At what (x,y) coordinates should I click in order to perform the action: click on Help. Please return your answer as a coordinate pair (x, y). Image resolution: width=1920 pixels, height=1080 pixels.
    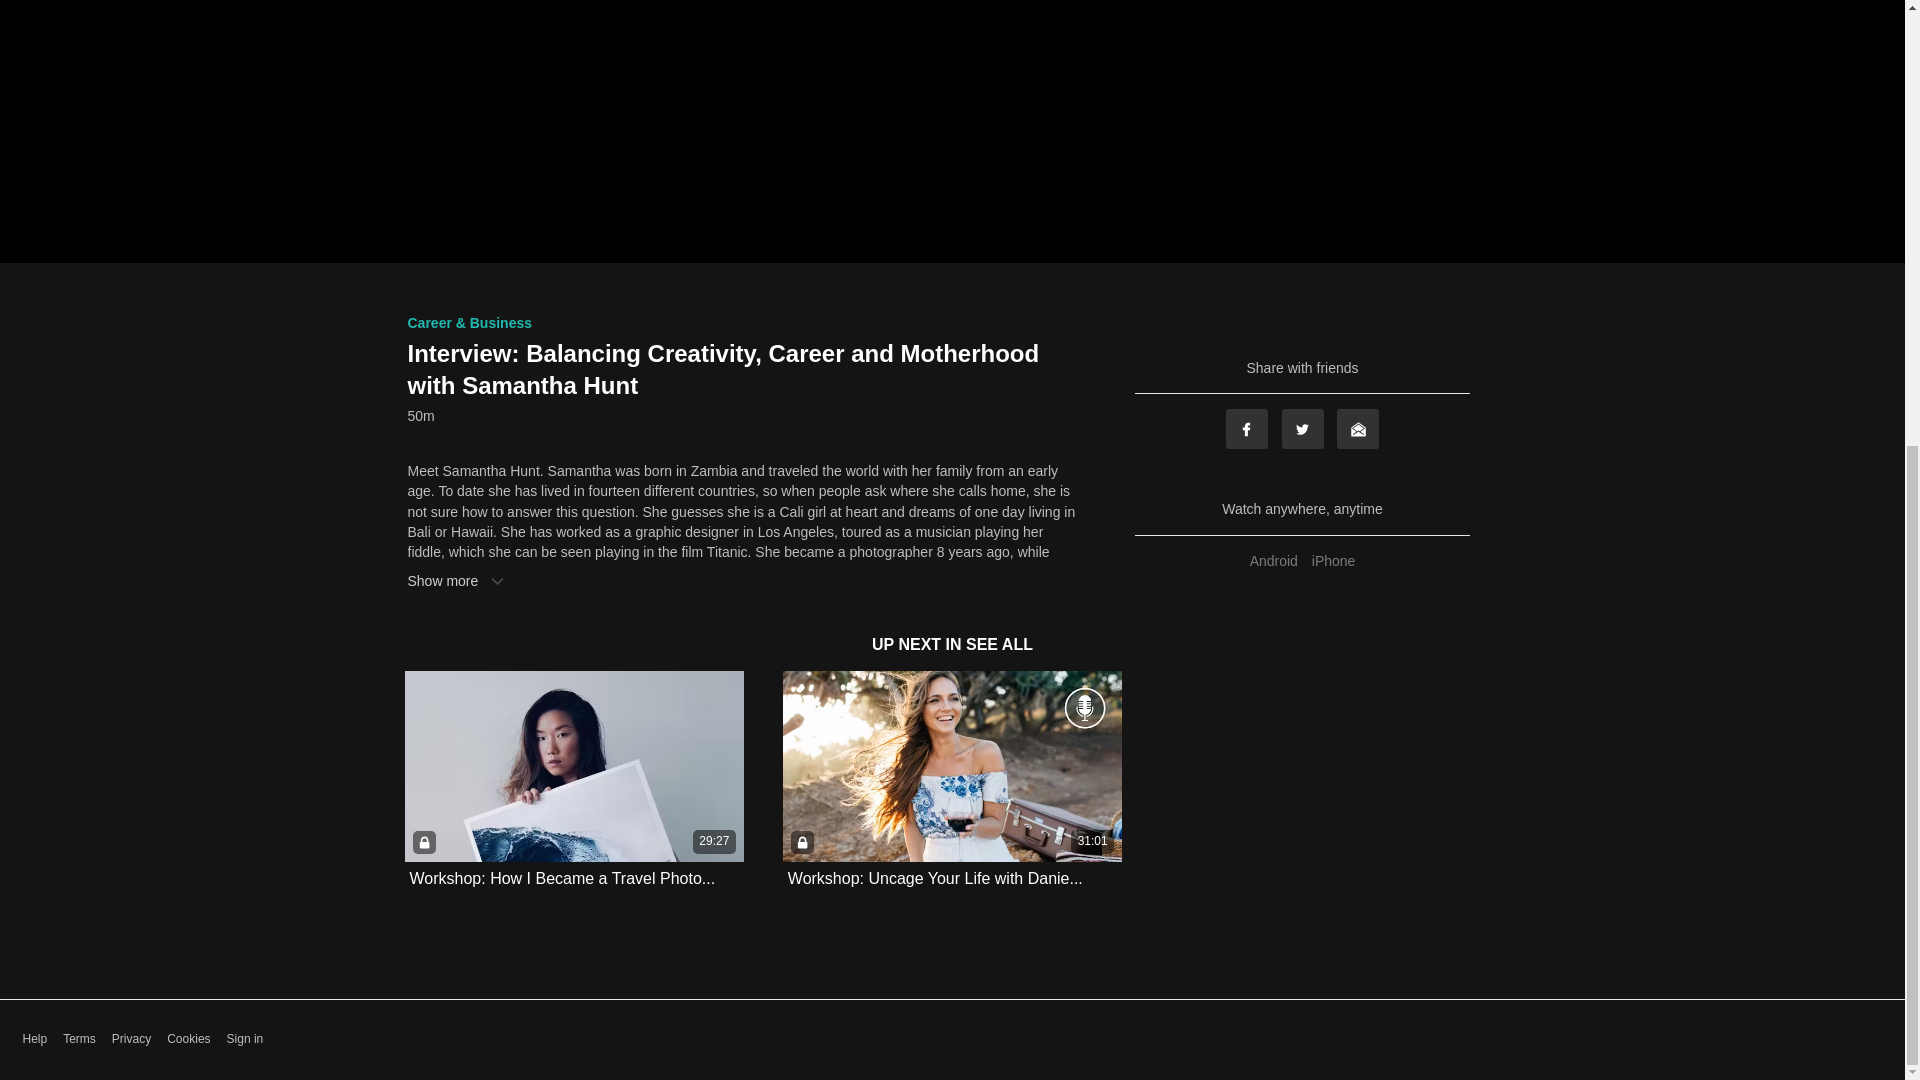
    Looking at the image, I should click on (34, 1039).